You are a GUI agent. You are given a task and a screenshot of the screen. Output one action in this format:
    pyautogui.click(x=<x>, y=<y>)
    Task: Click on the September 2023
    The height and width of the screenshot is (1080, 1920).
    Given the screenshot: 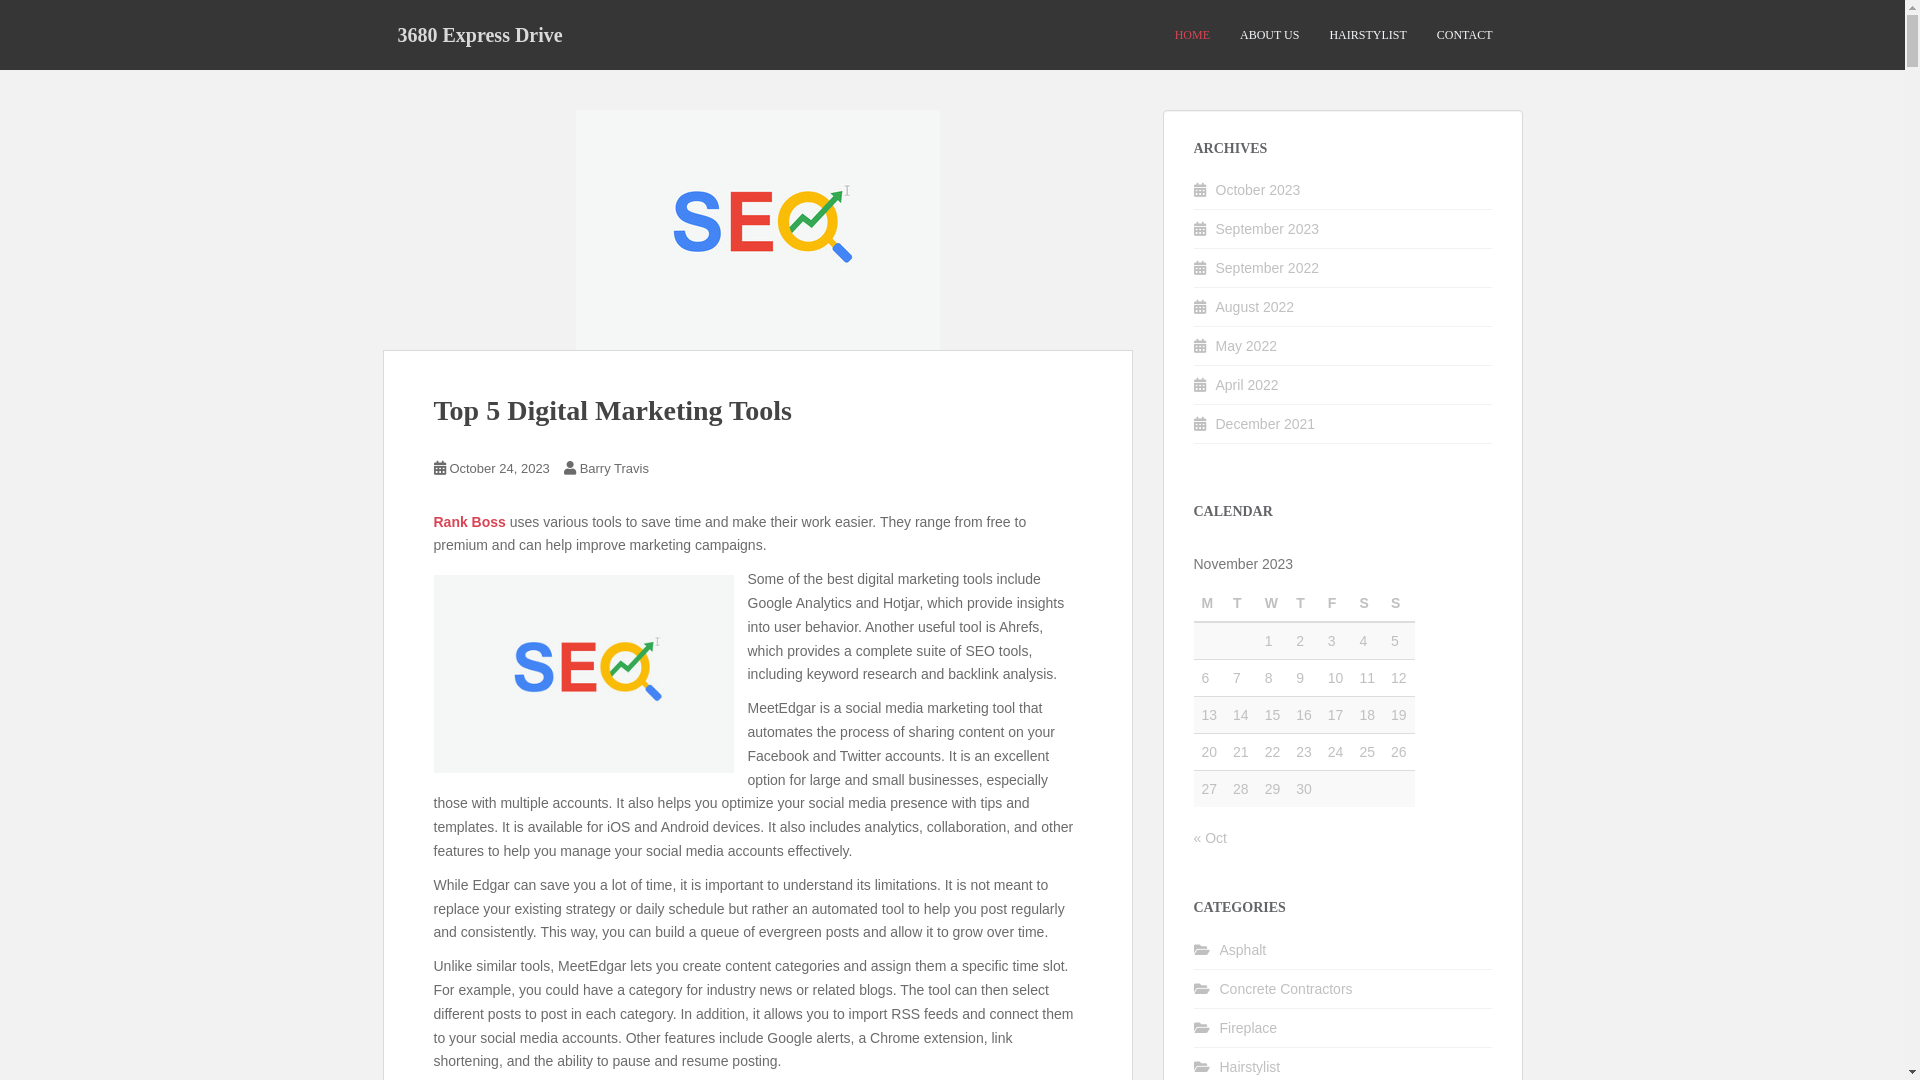 What is the action you would take?
    pyautogui.click(x=1268, y=229)
    